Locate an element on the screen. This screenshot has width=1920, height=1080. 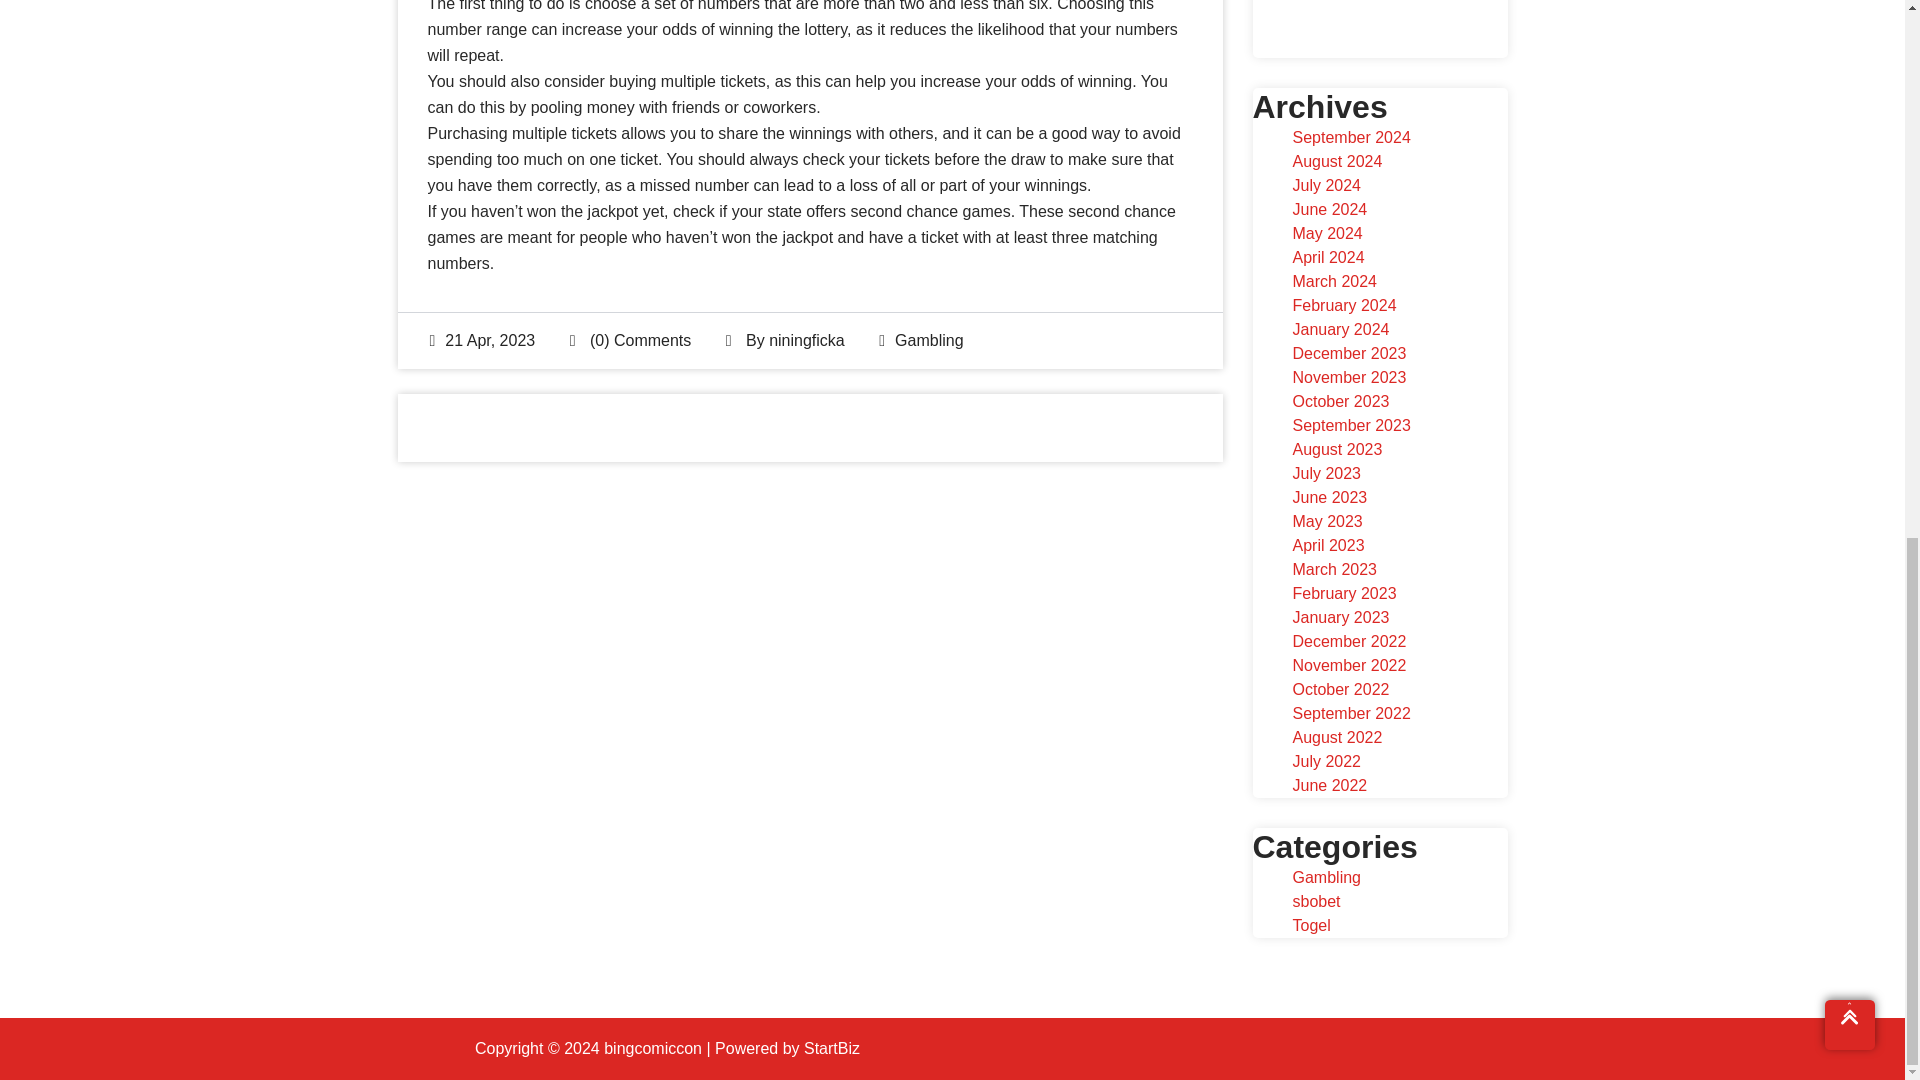
November 2023 is located at coordinates (1348, 377).